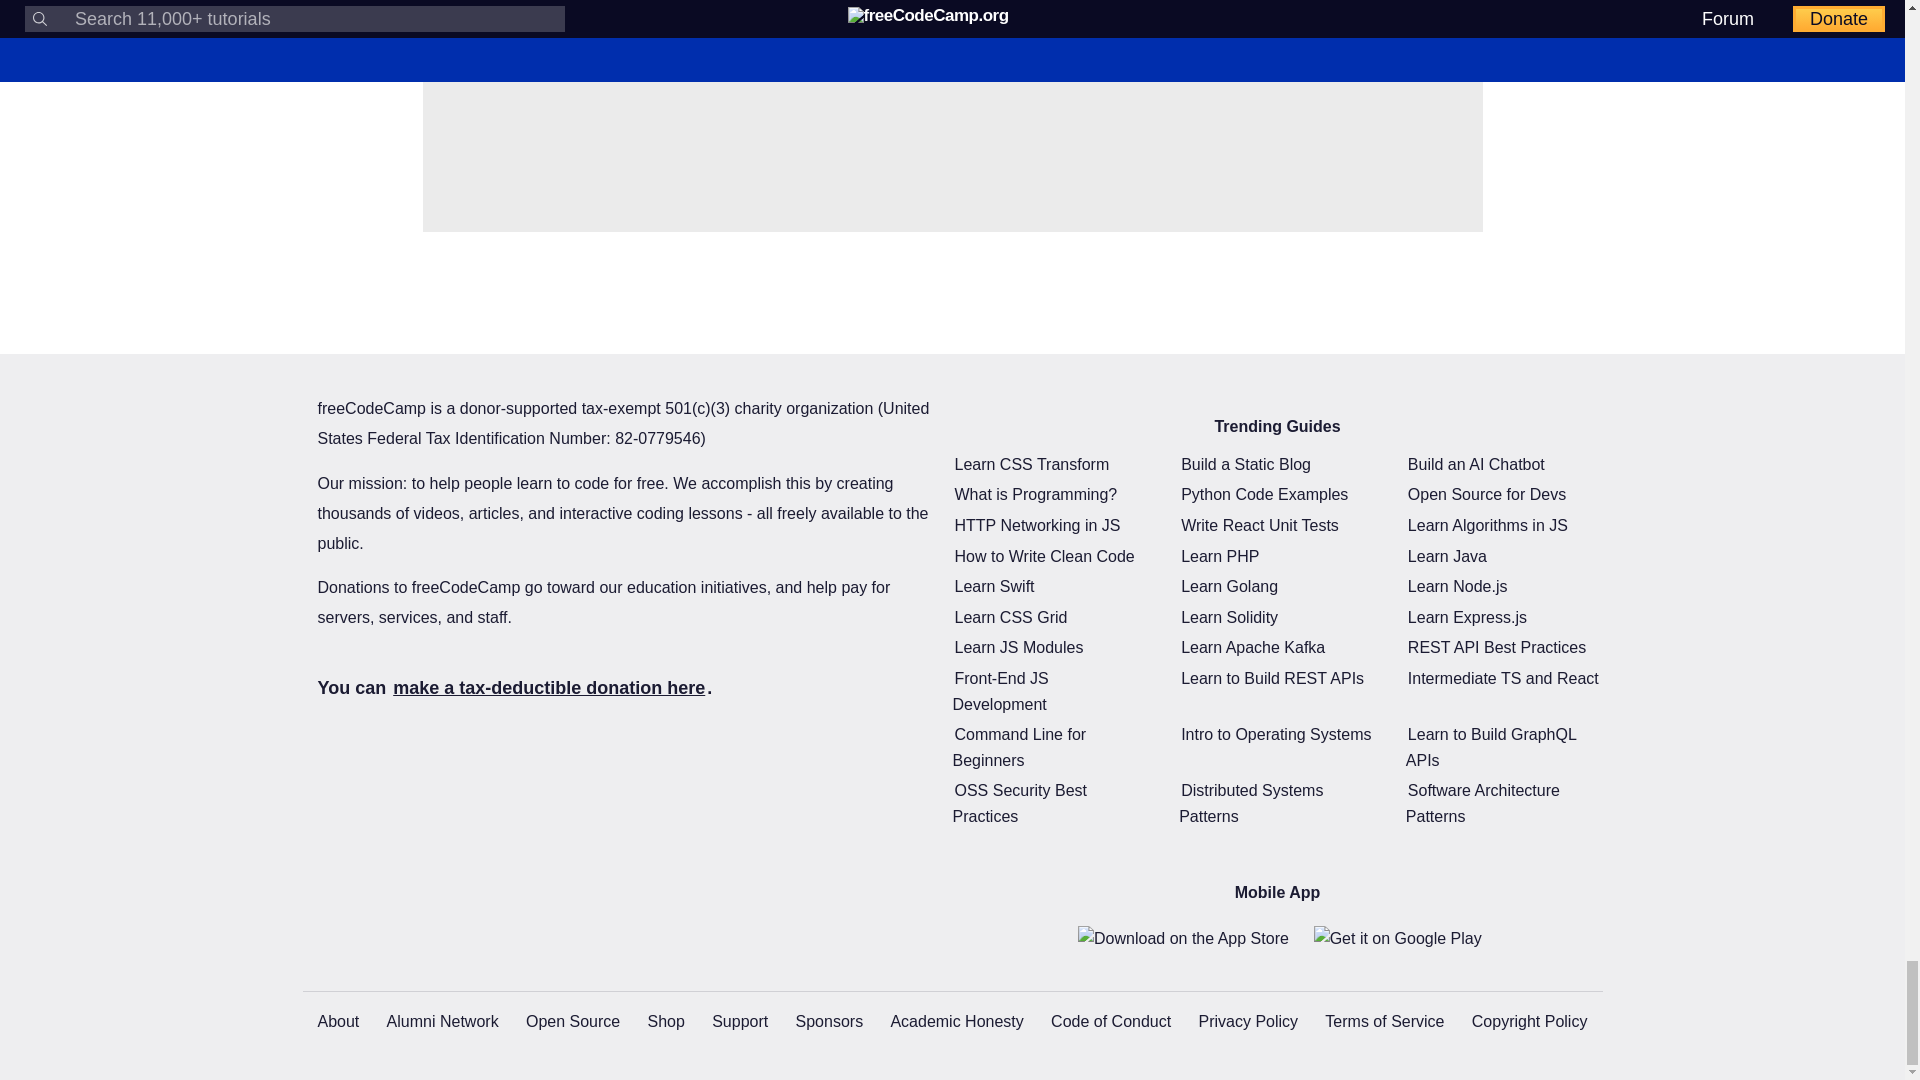 The image size is (1920, 1080). I want to click on Write React Unit Tests, so click(1259, 525).